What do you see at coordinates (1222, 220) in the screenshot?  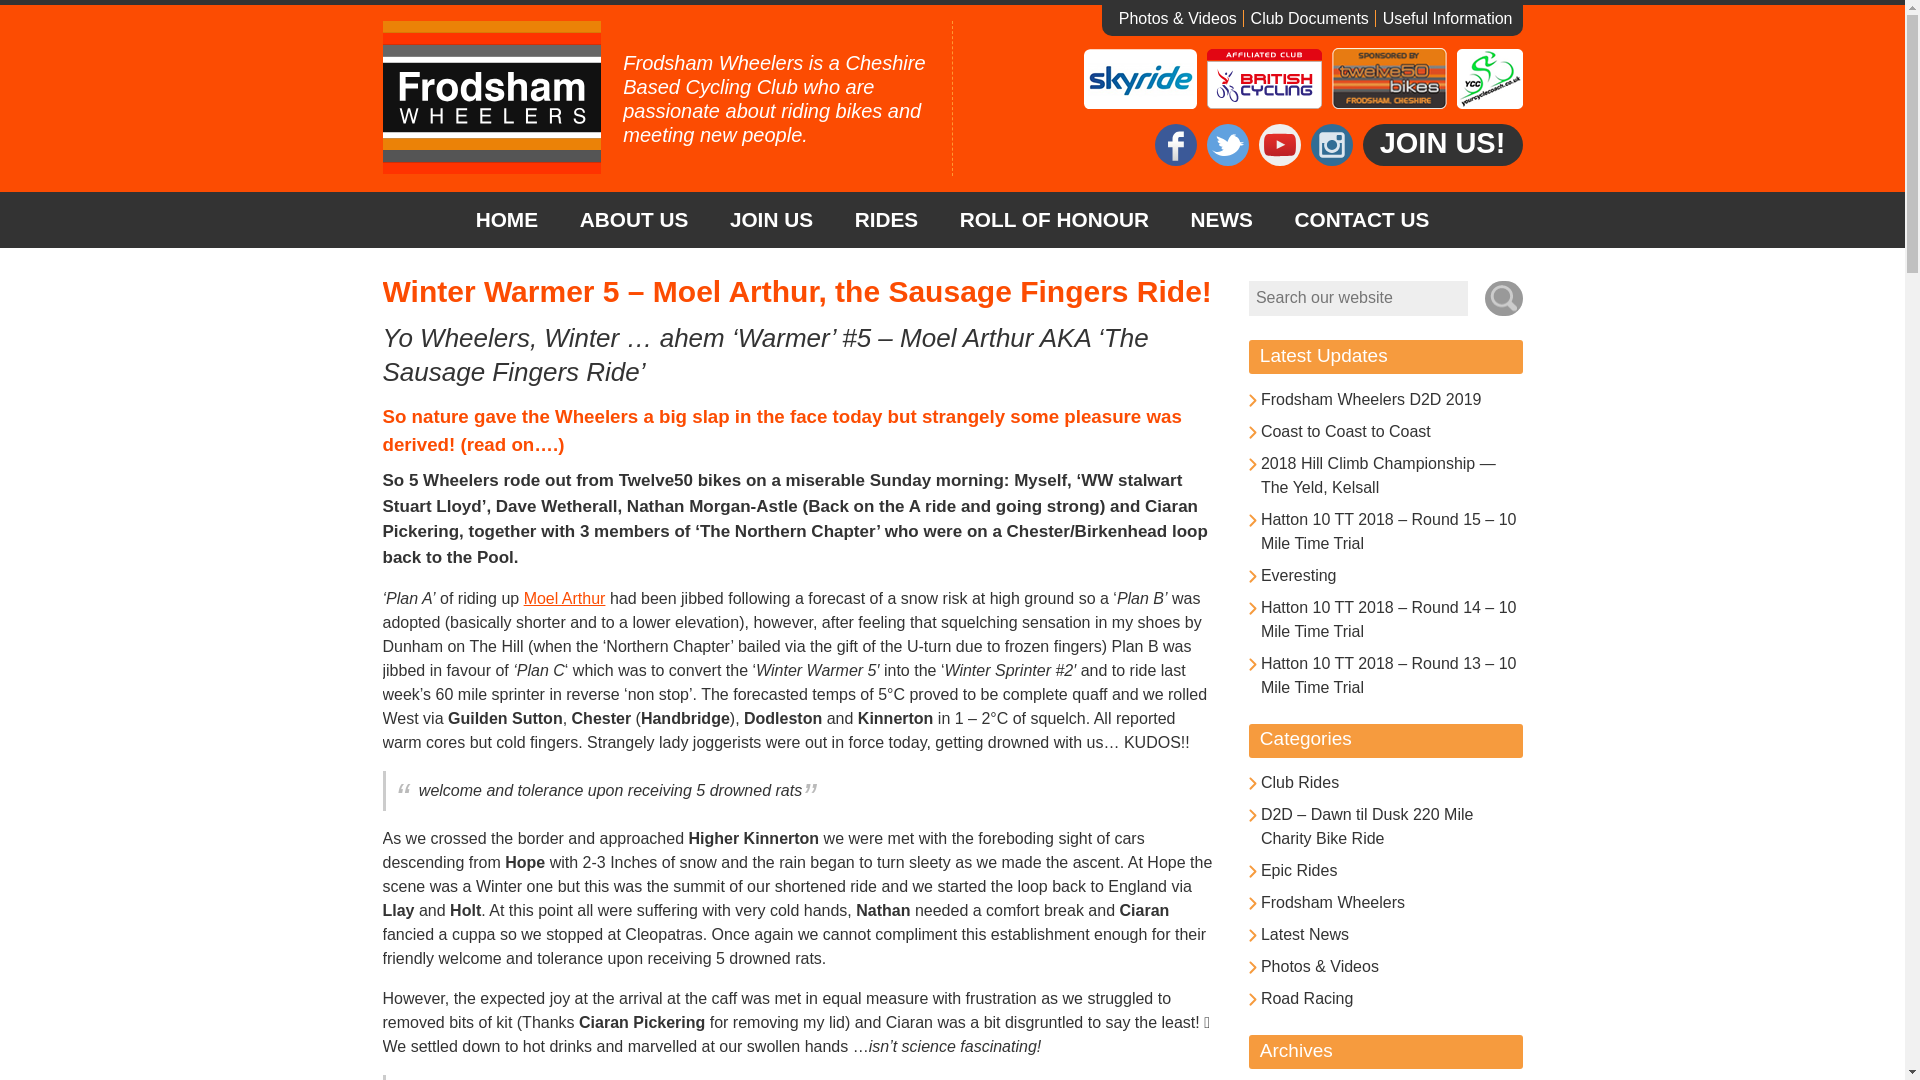 I see `NEWS` at bounding box center [1222, 220].